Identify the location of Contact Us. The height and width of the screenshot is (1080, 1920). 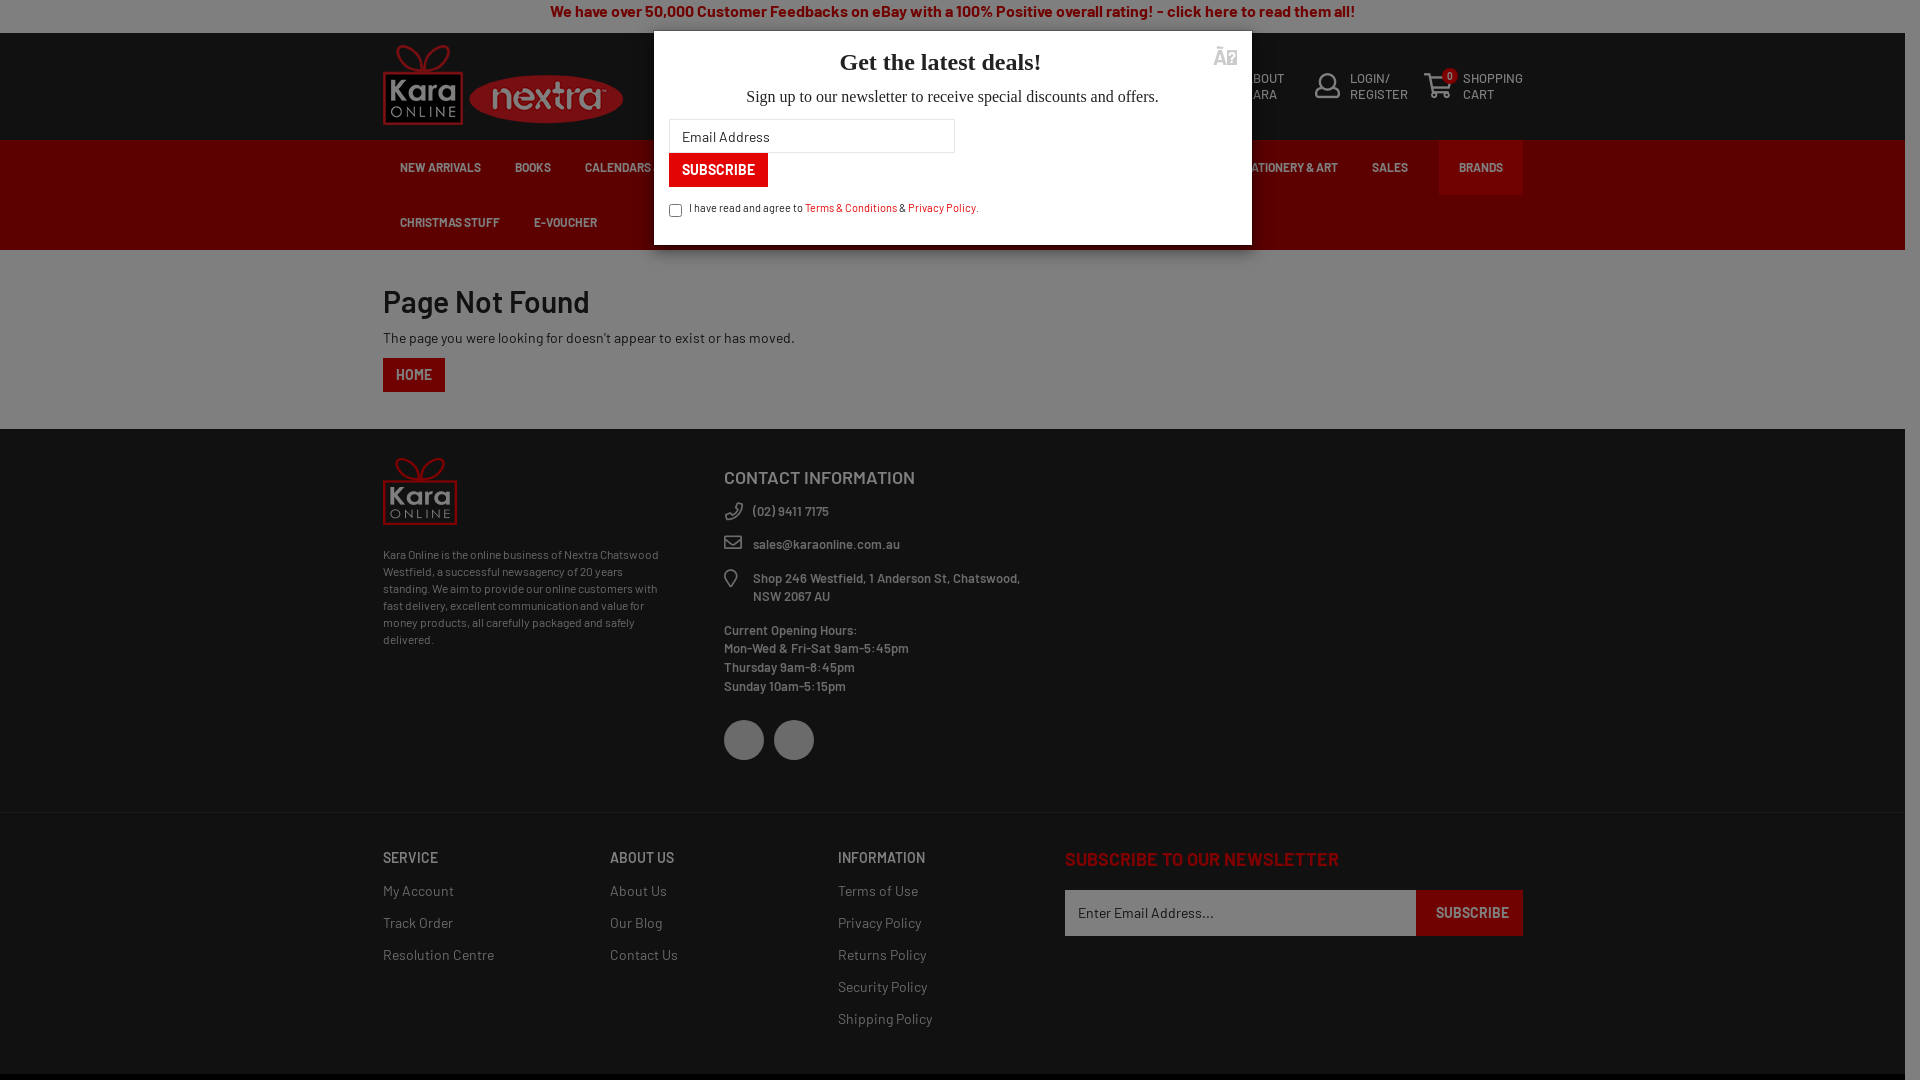
(702, 955).